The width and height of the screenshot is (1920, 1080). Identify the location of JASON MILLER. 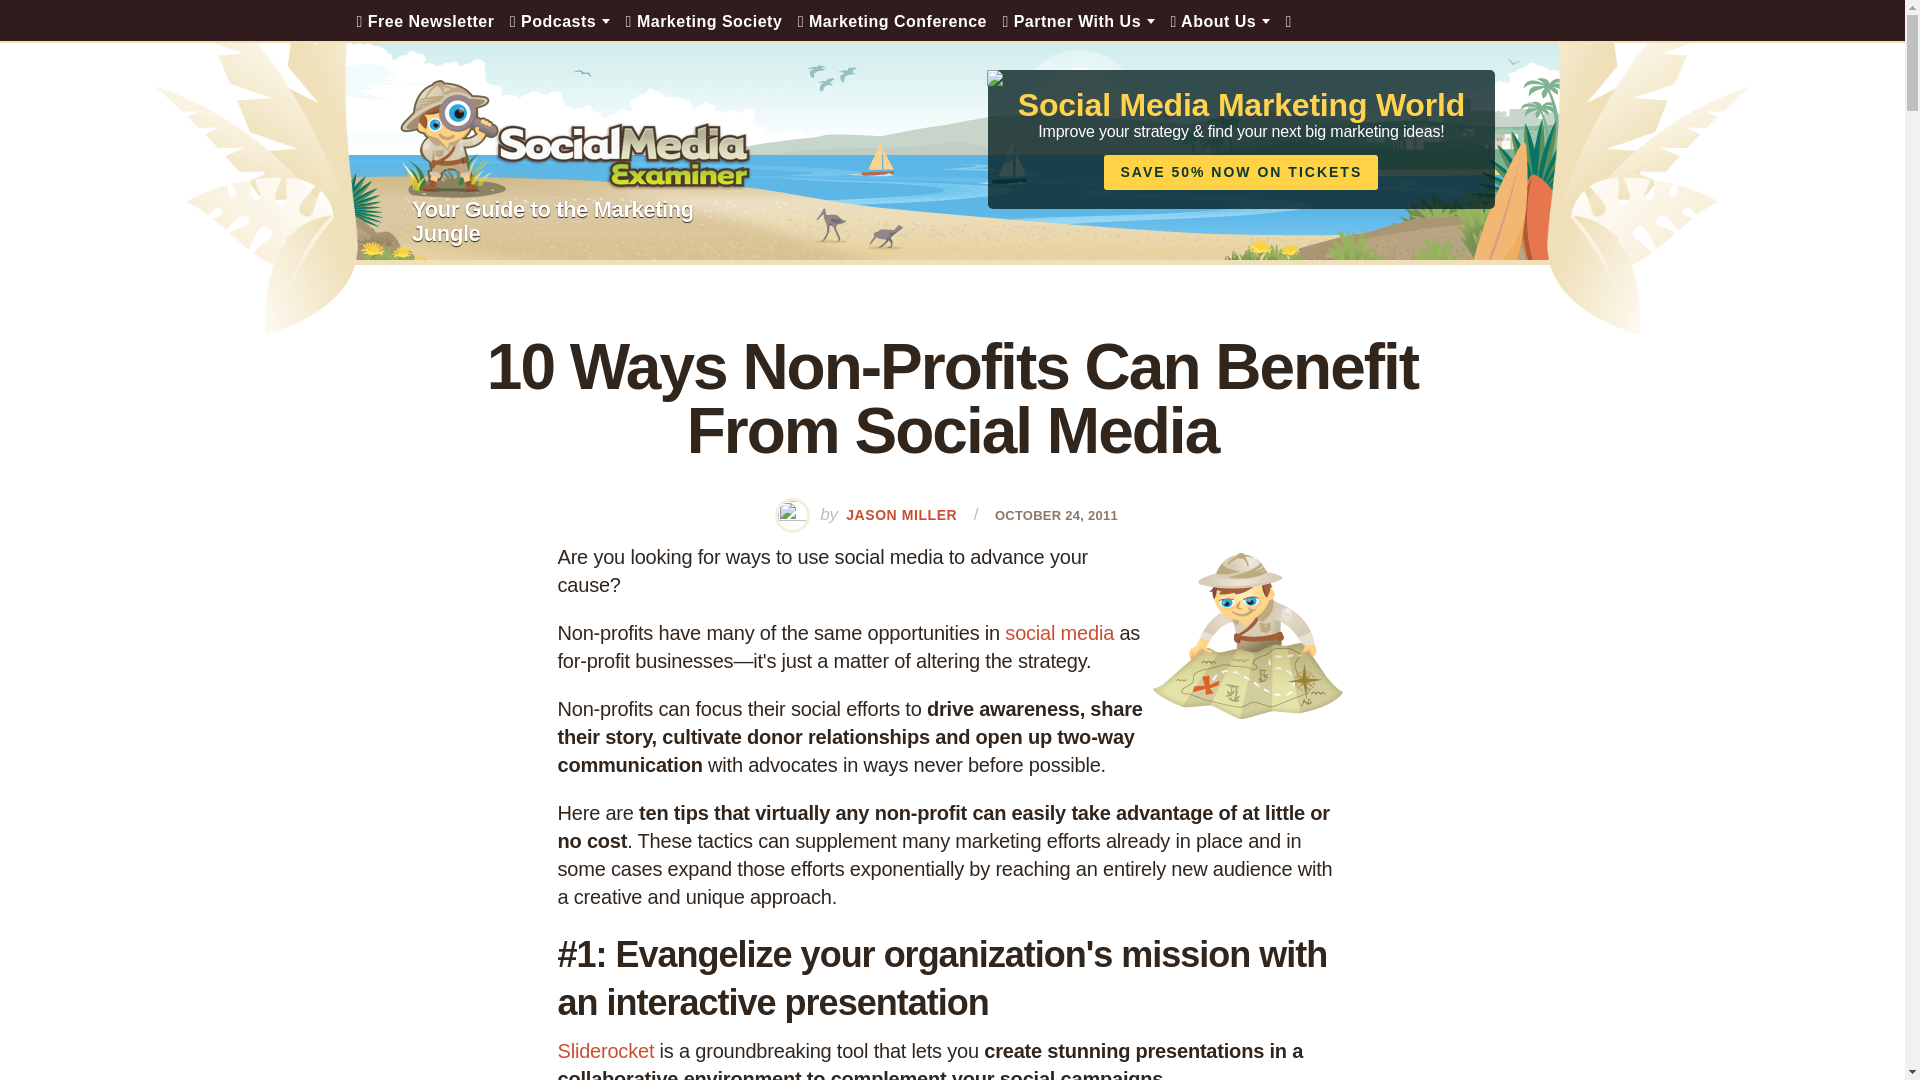
(901, 514).